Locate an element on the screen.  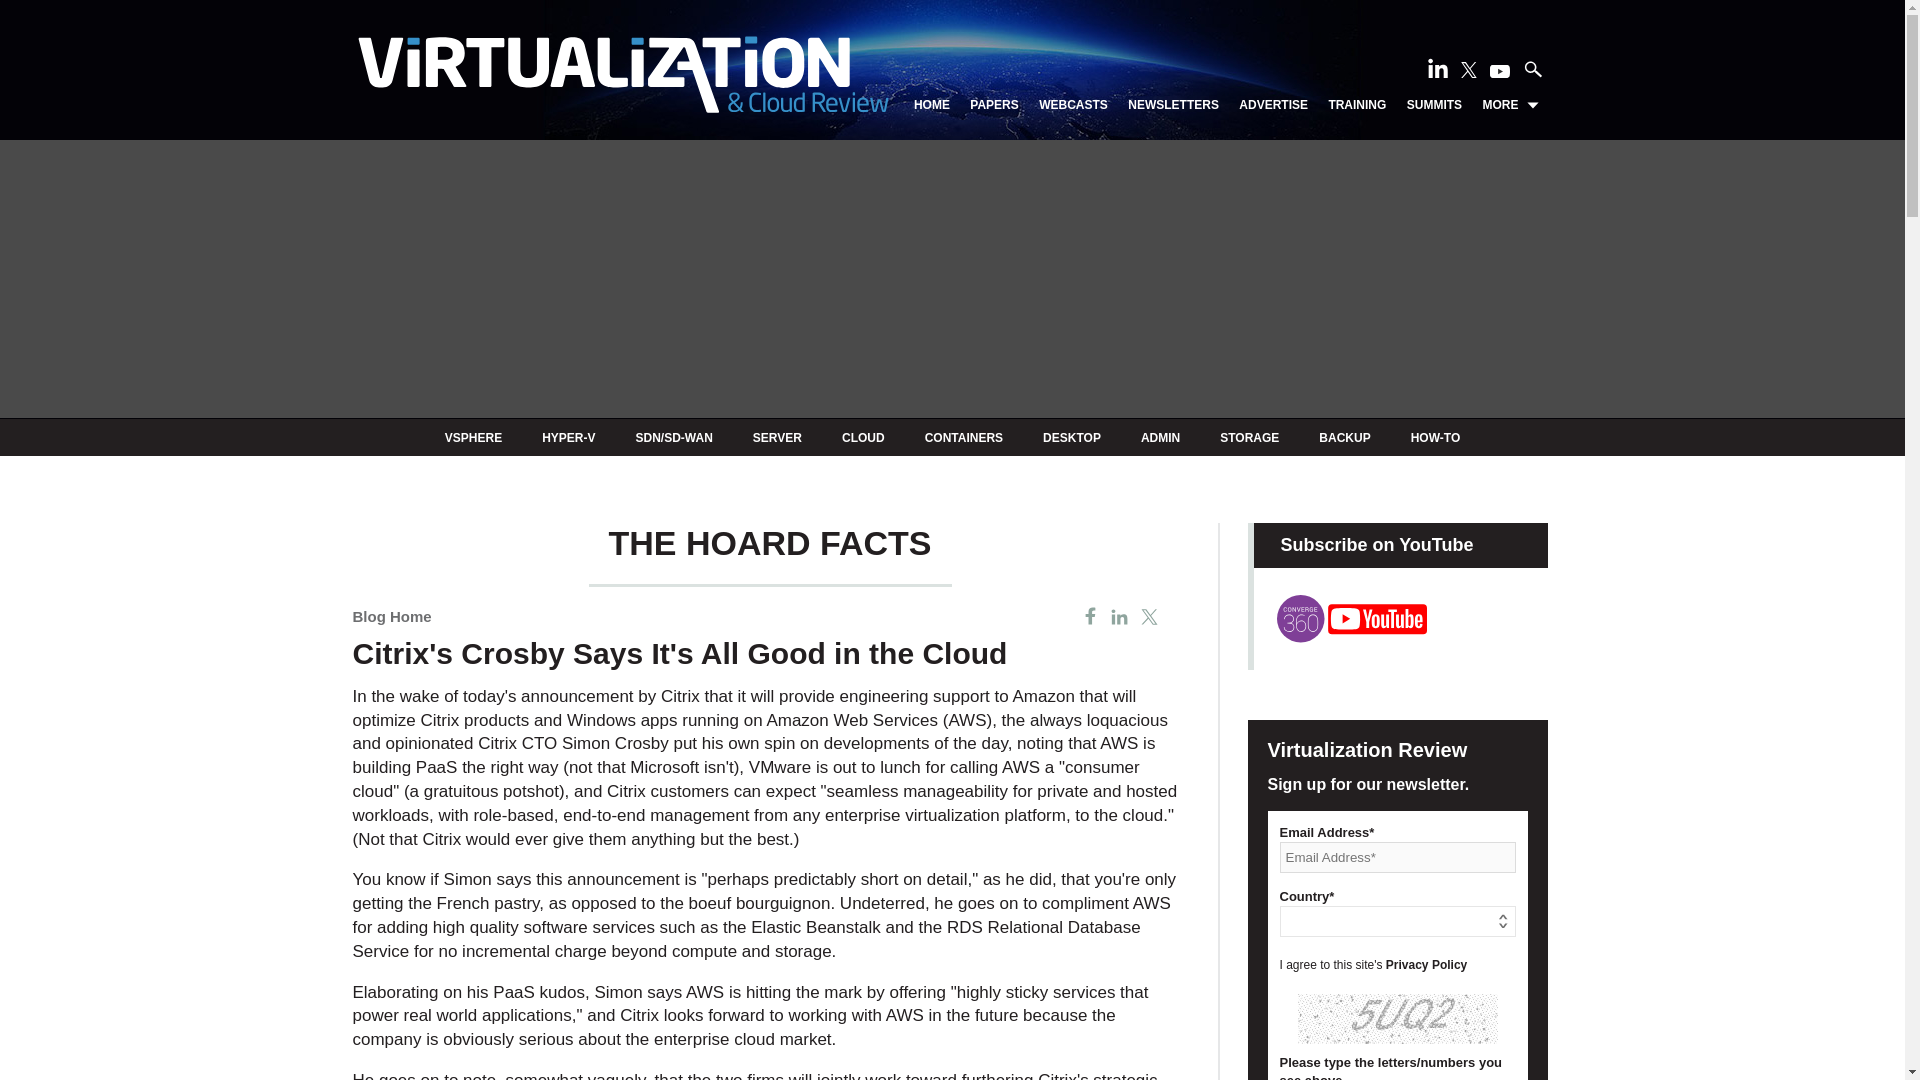
VSPHERE is located at coordinates (473, 437).